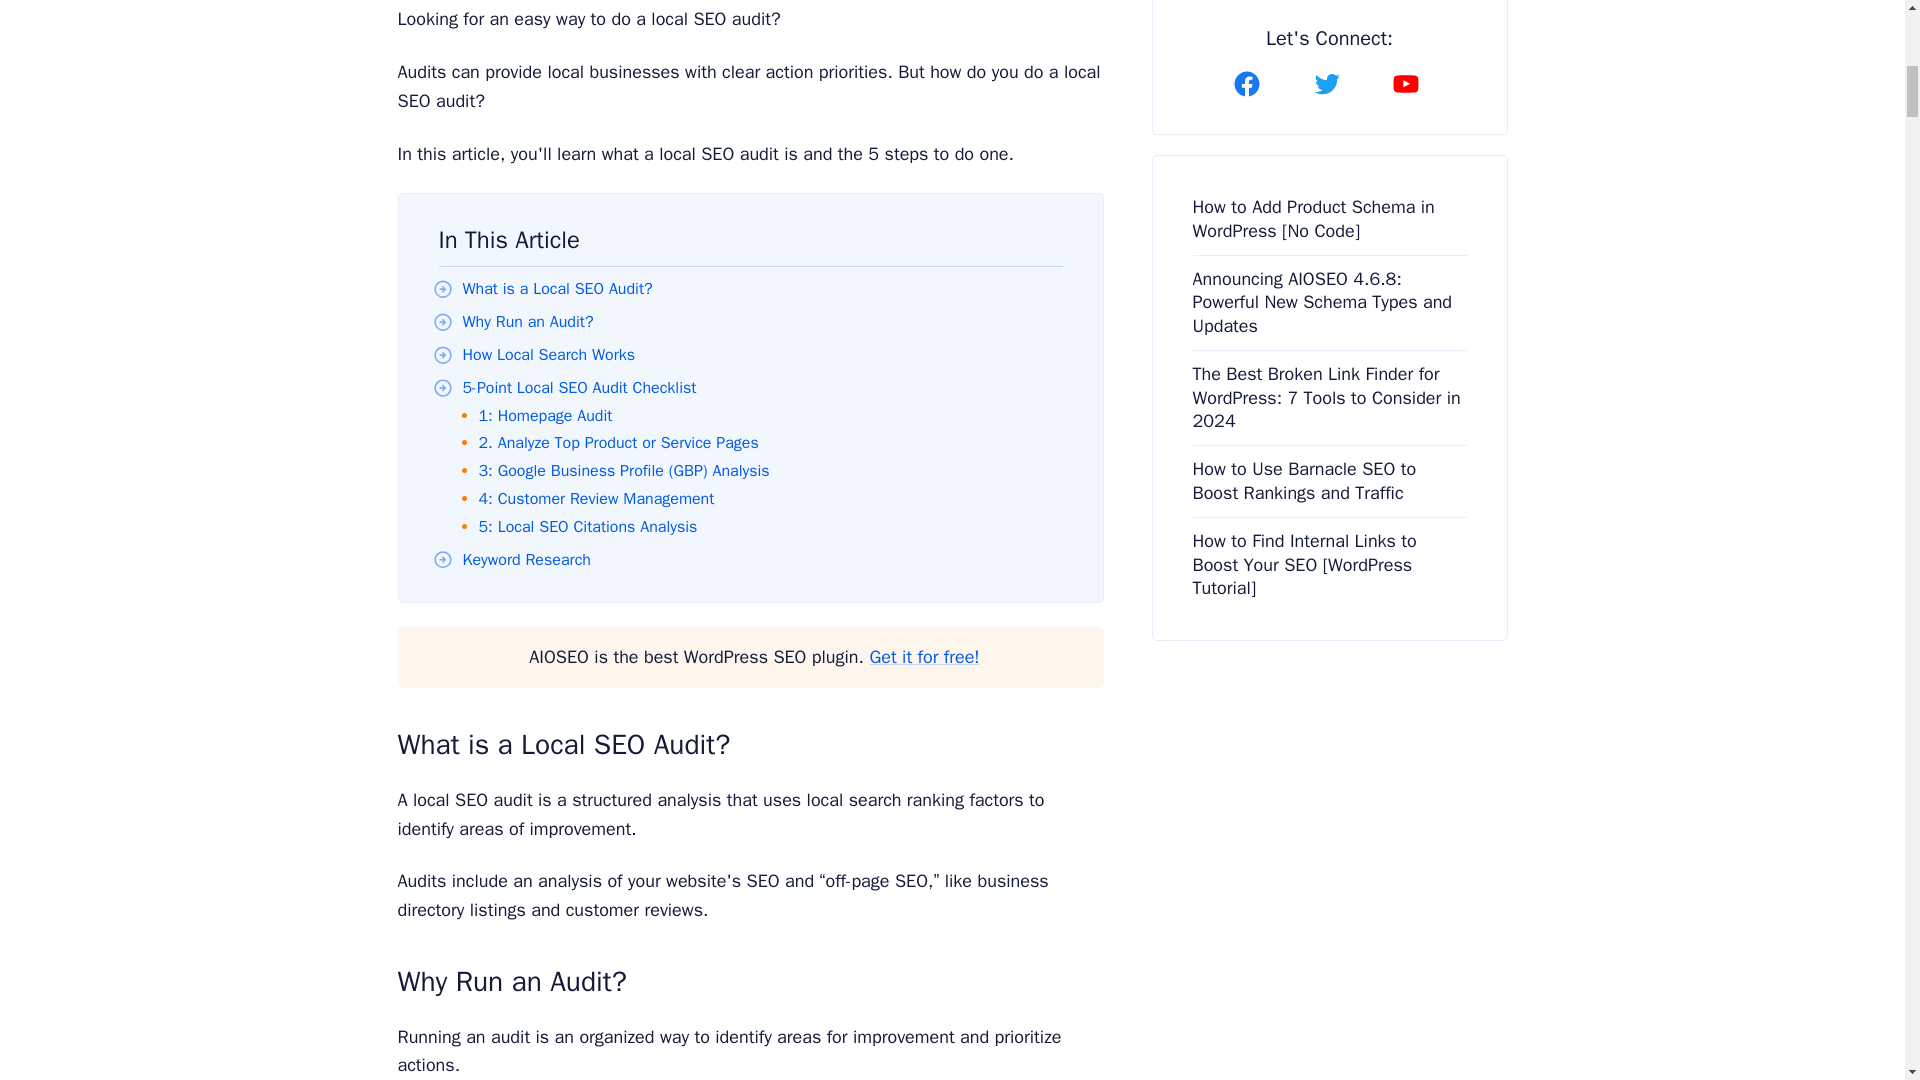  I want to click on How Local Search Works, so click(548, 354).